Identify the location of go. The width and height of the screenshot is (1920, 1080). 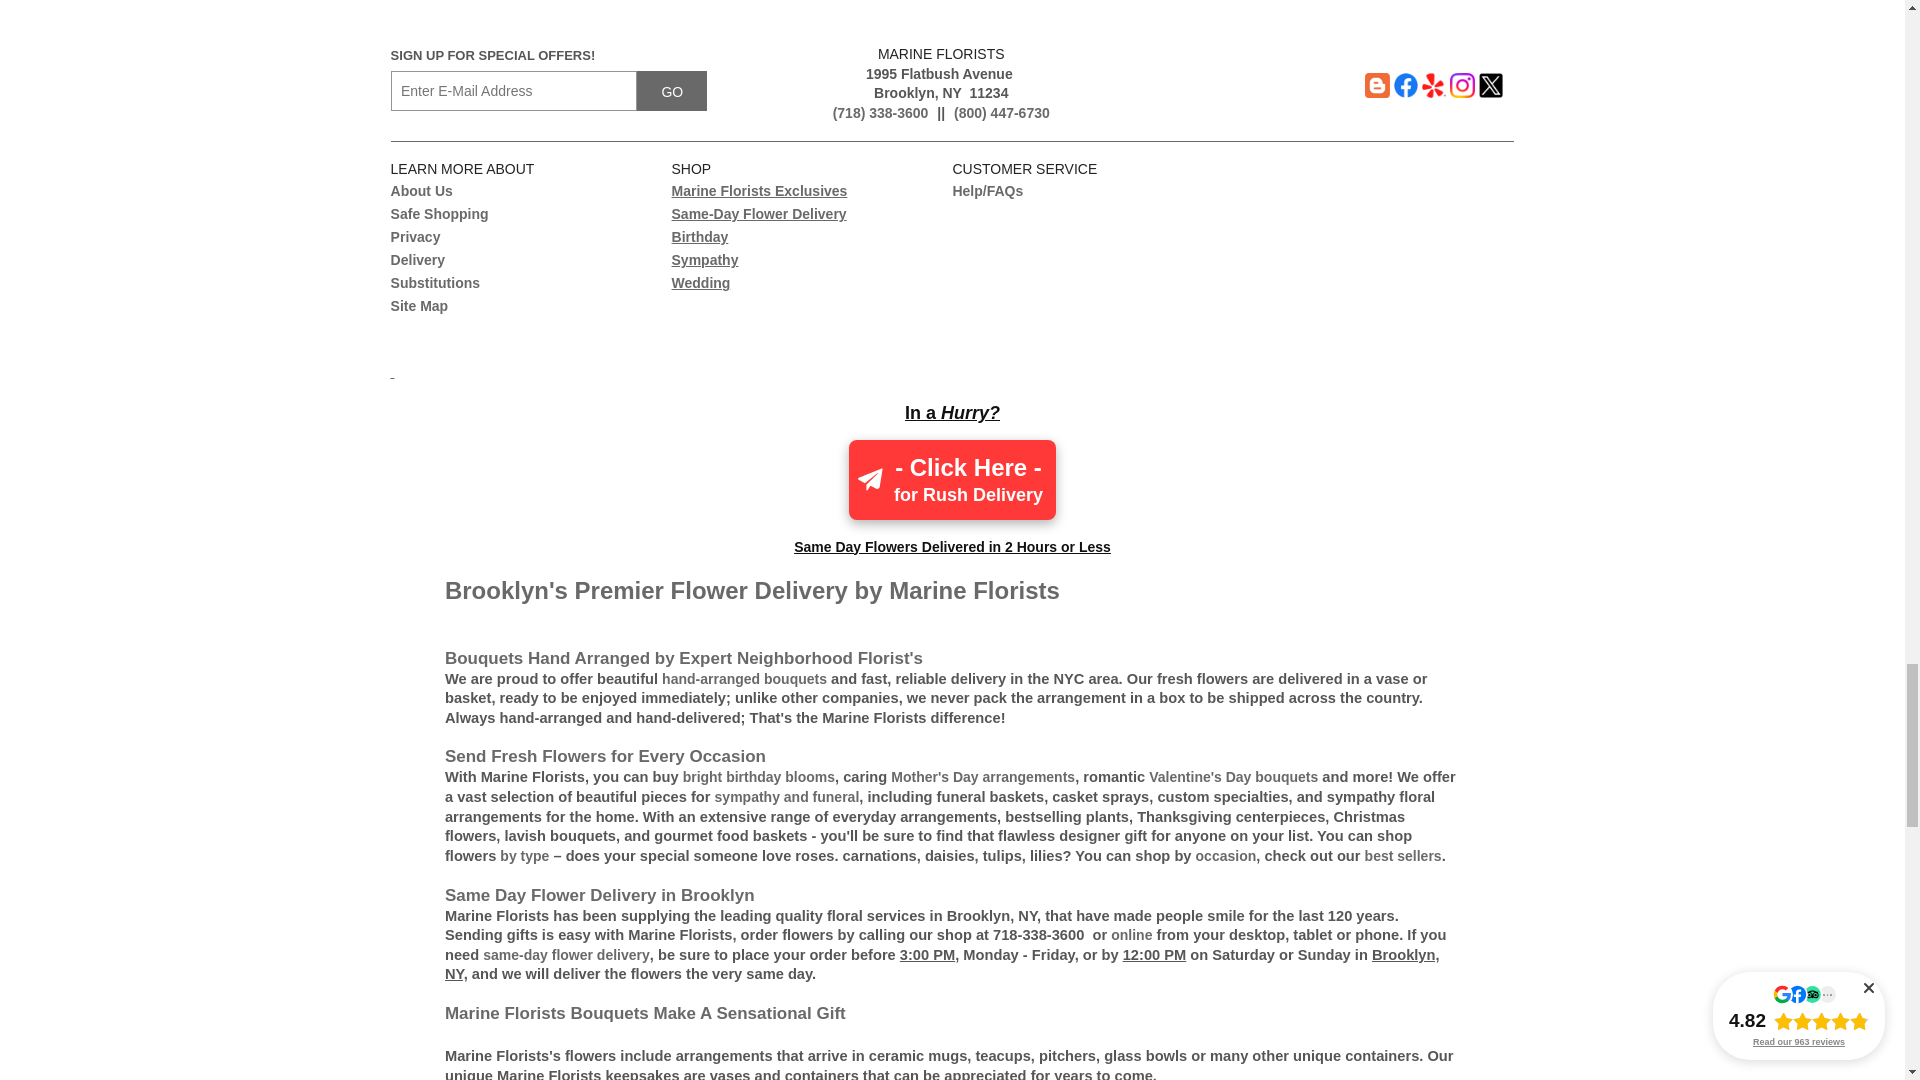
(672, 91).